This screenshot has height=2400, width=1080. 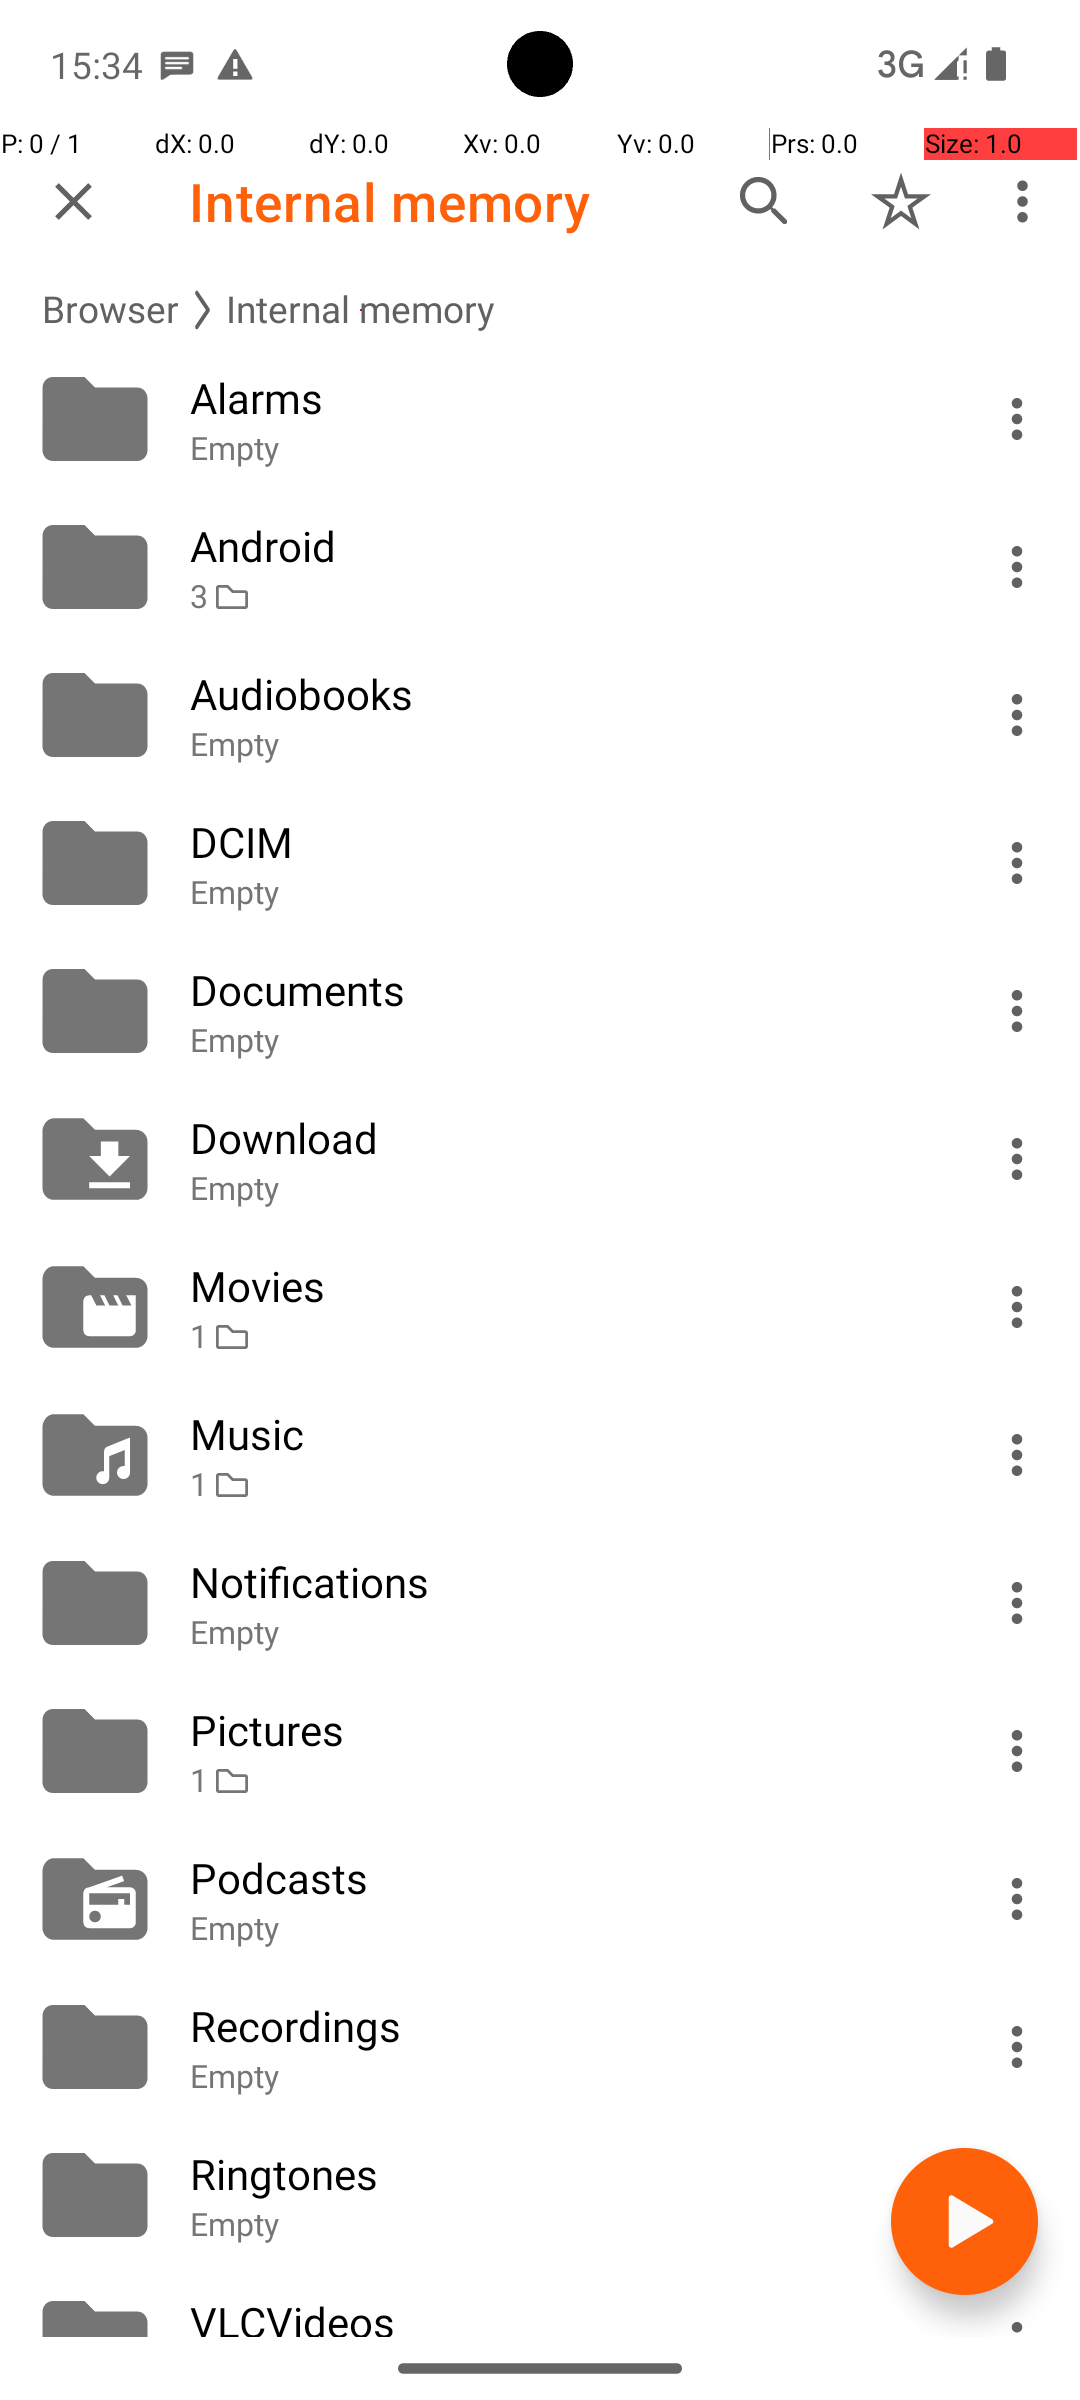 What do you see at coordinates (562, 1336) in the screenshot?
I see `1 §*§` at bounding box center [562, 1336].